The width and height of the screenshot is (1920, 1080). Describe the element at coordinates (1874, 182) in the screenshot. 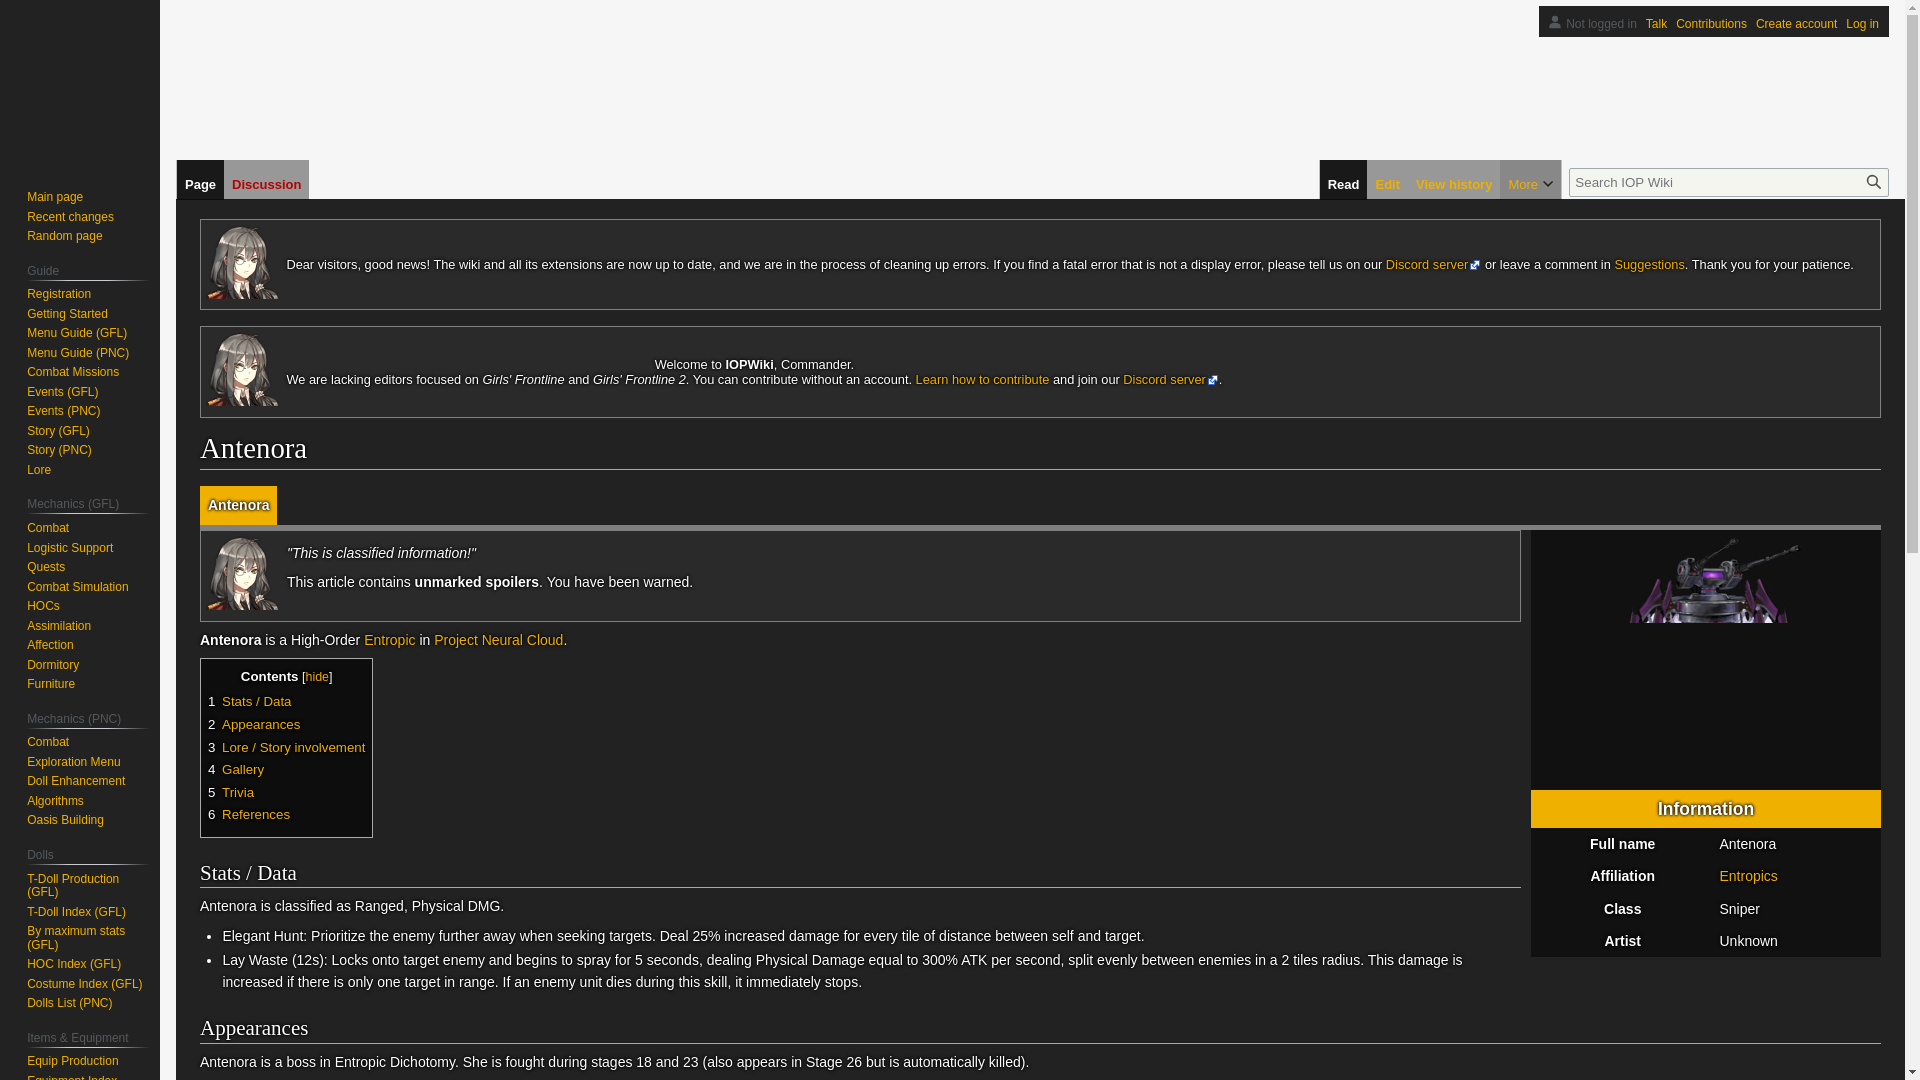

I see `Go` at that location.